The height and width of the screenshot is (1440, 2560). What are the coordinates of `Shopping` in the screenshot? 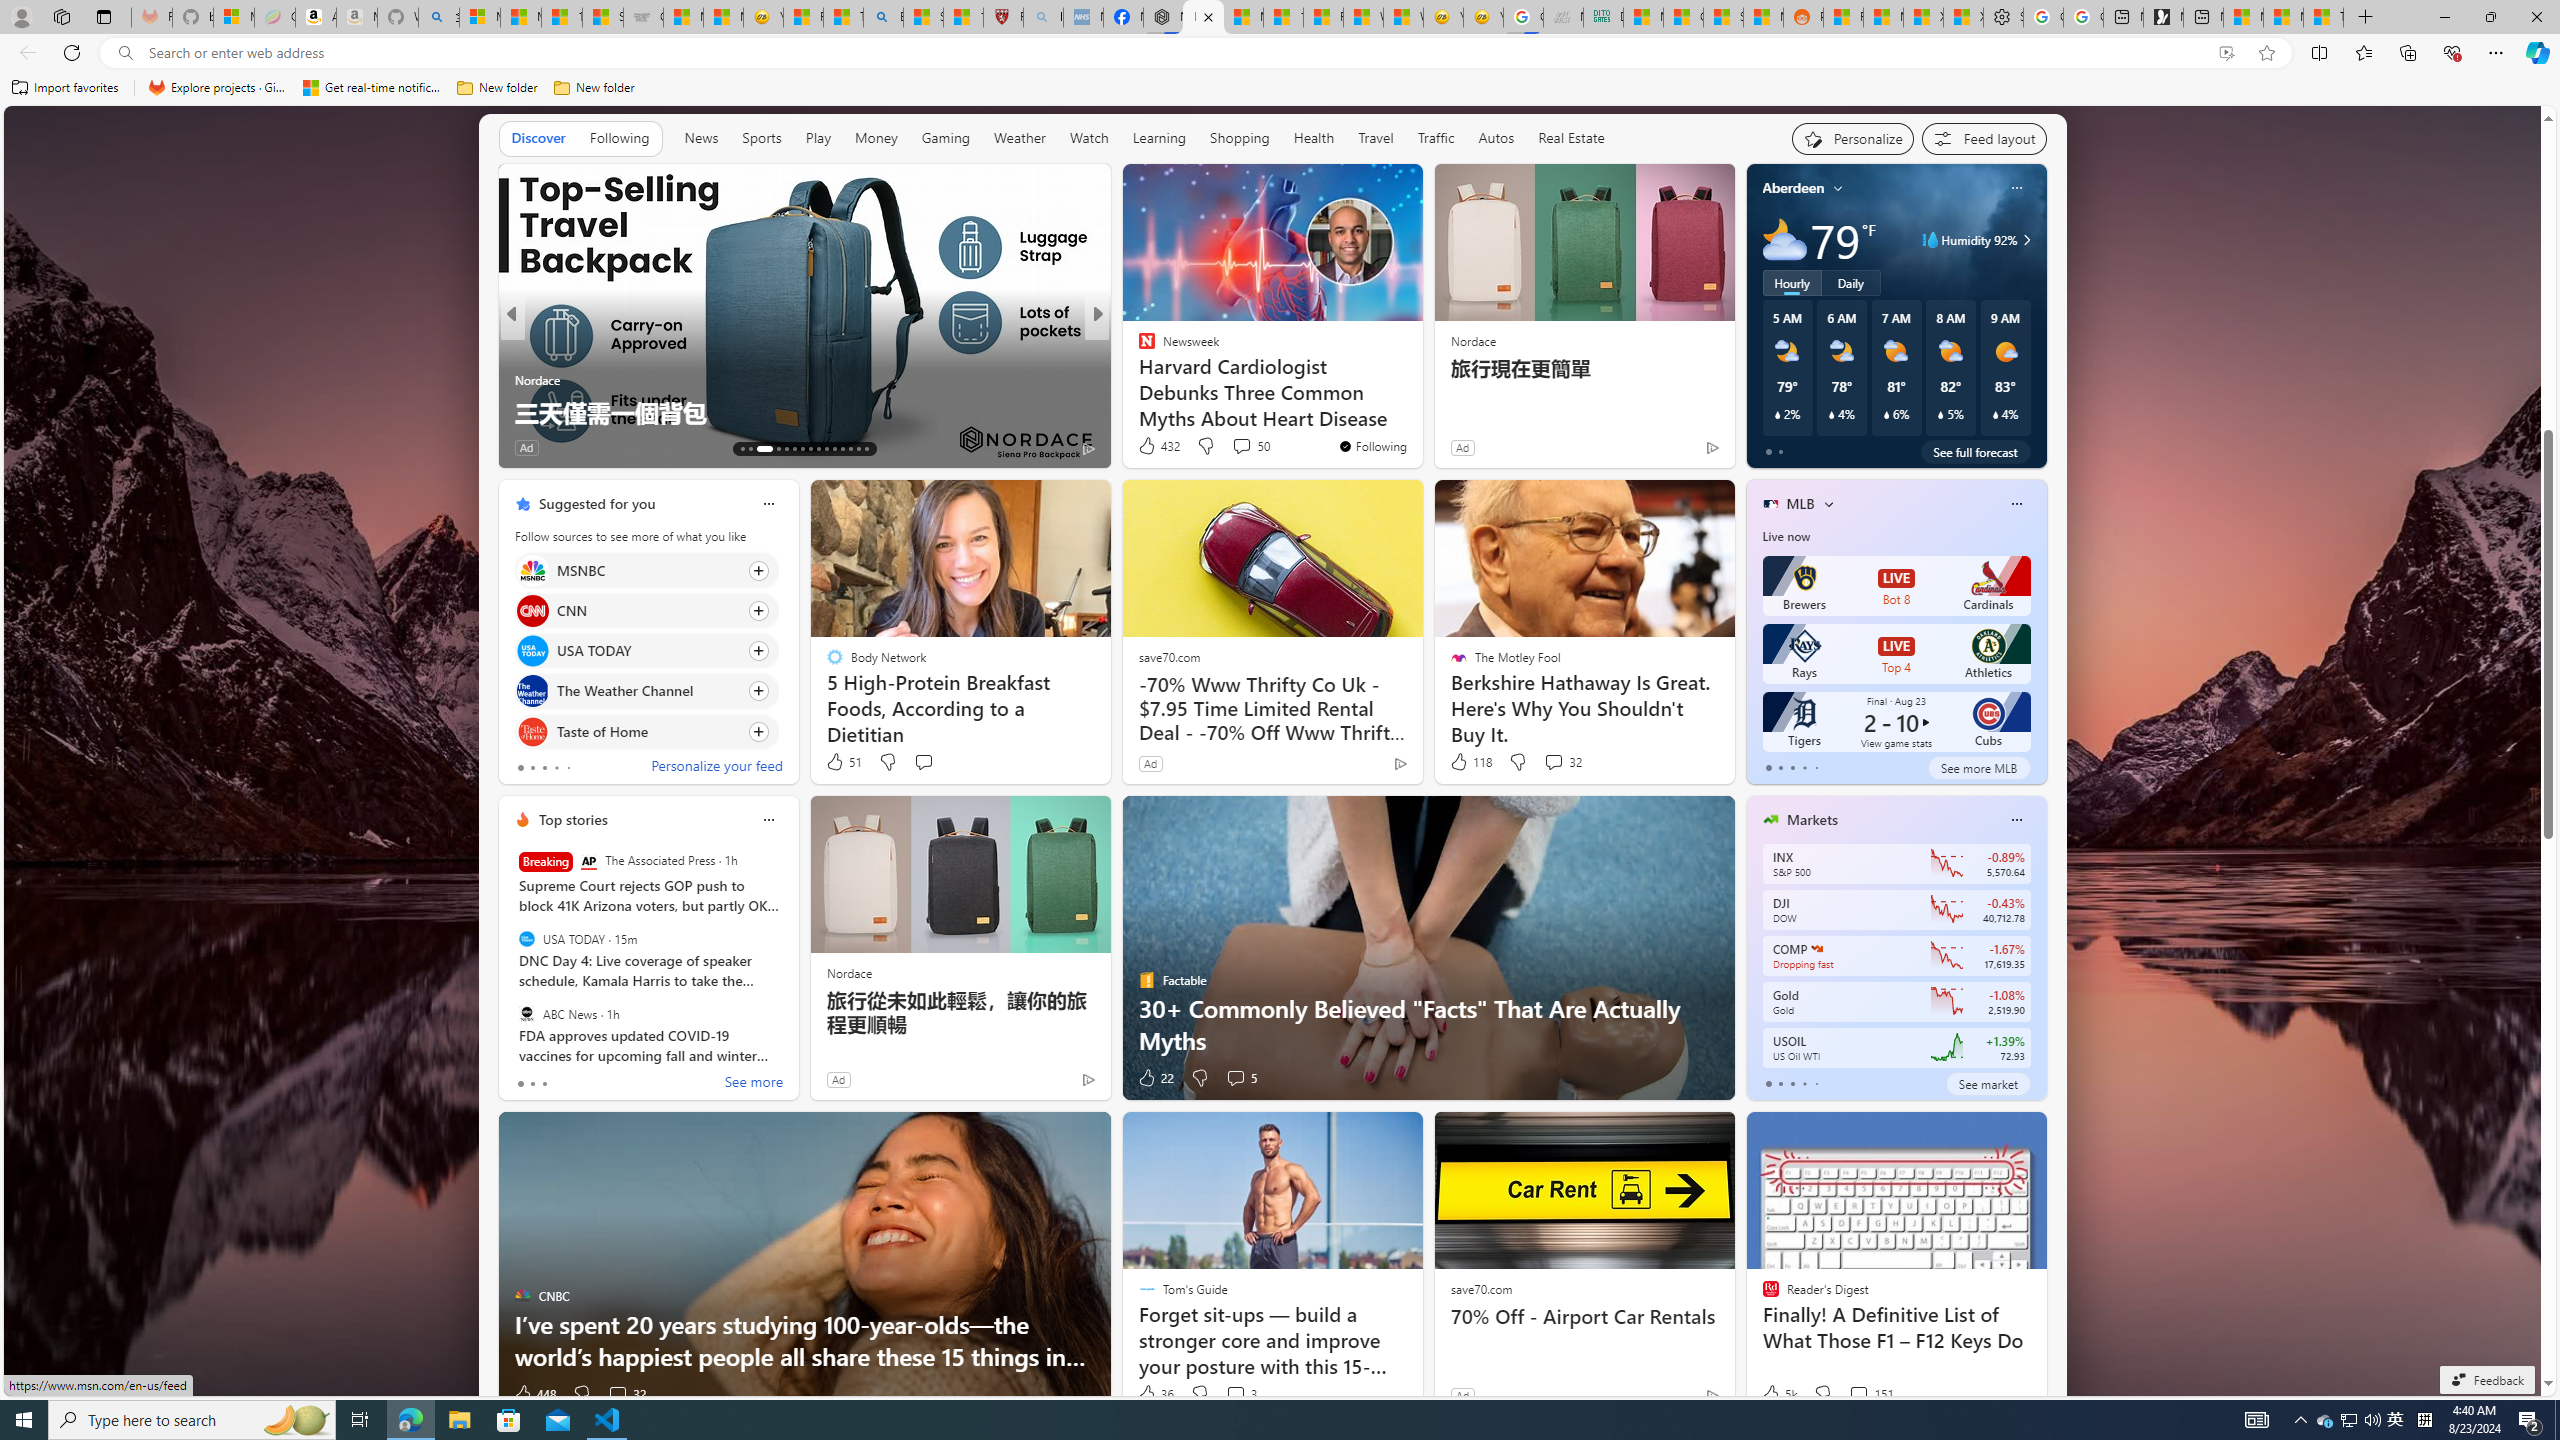 It's located at (1240, 138).